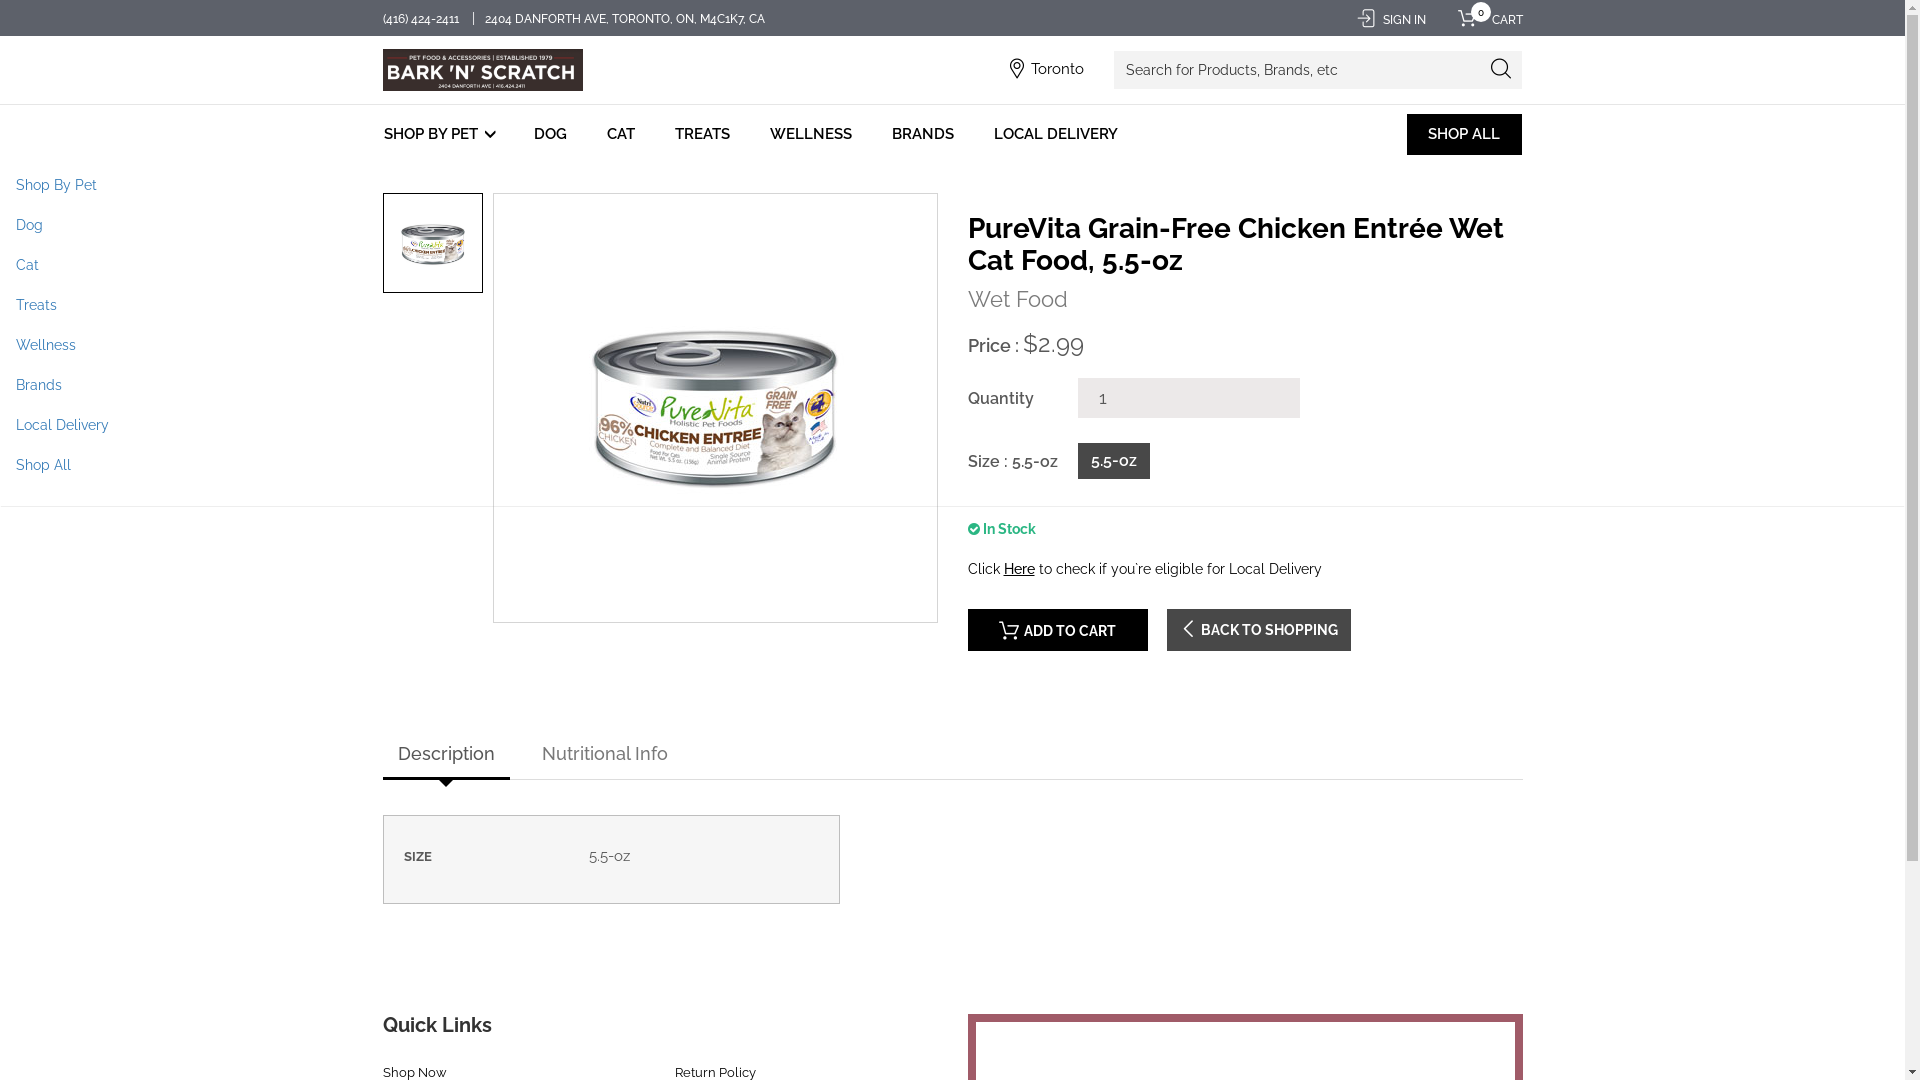 The width and height of the screenshot is (1920, 1080). Describe the element at coordinates (952, 185) in the screenshot. I see `Shop By Pet` at that location.